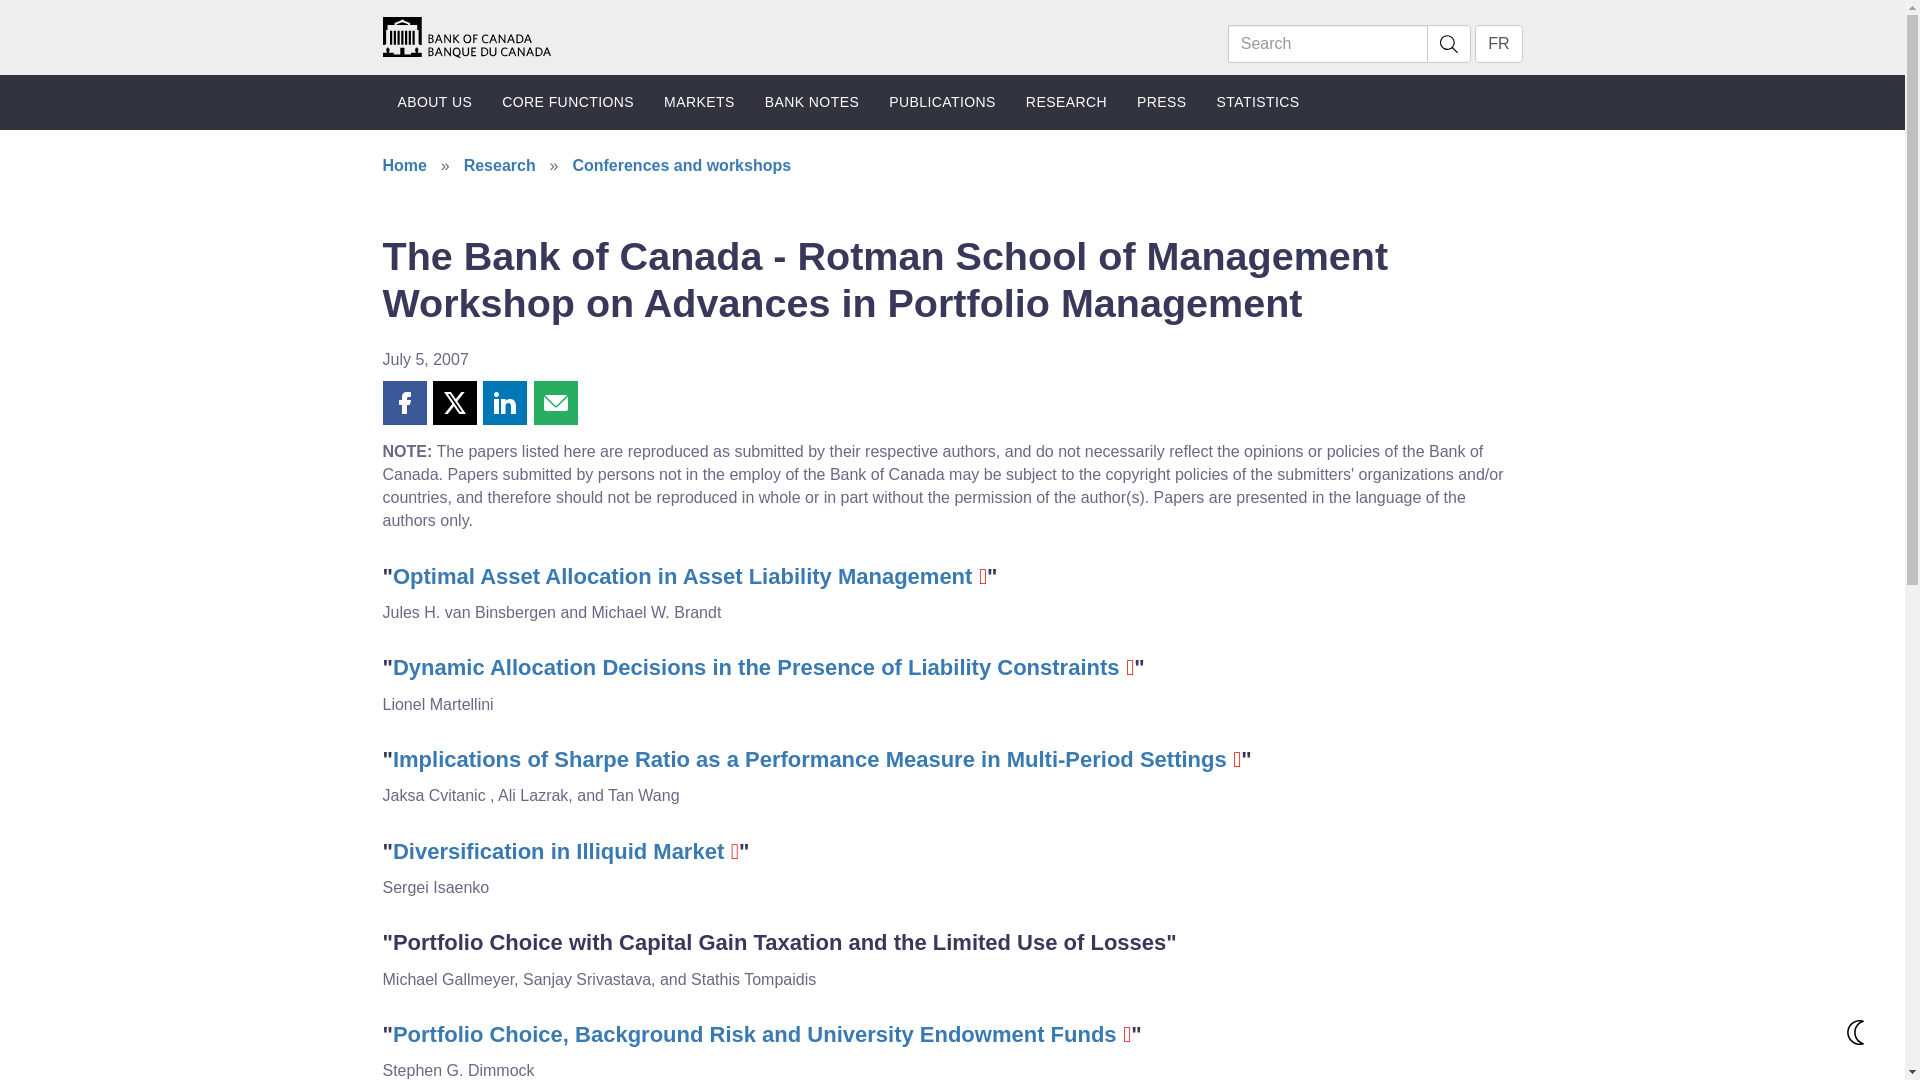  Describe the element at coordinates (555, 403) in the screenshot. I see `Share this page by email` at that location.